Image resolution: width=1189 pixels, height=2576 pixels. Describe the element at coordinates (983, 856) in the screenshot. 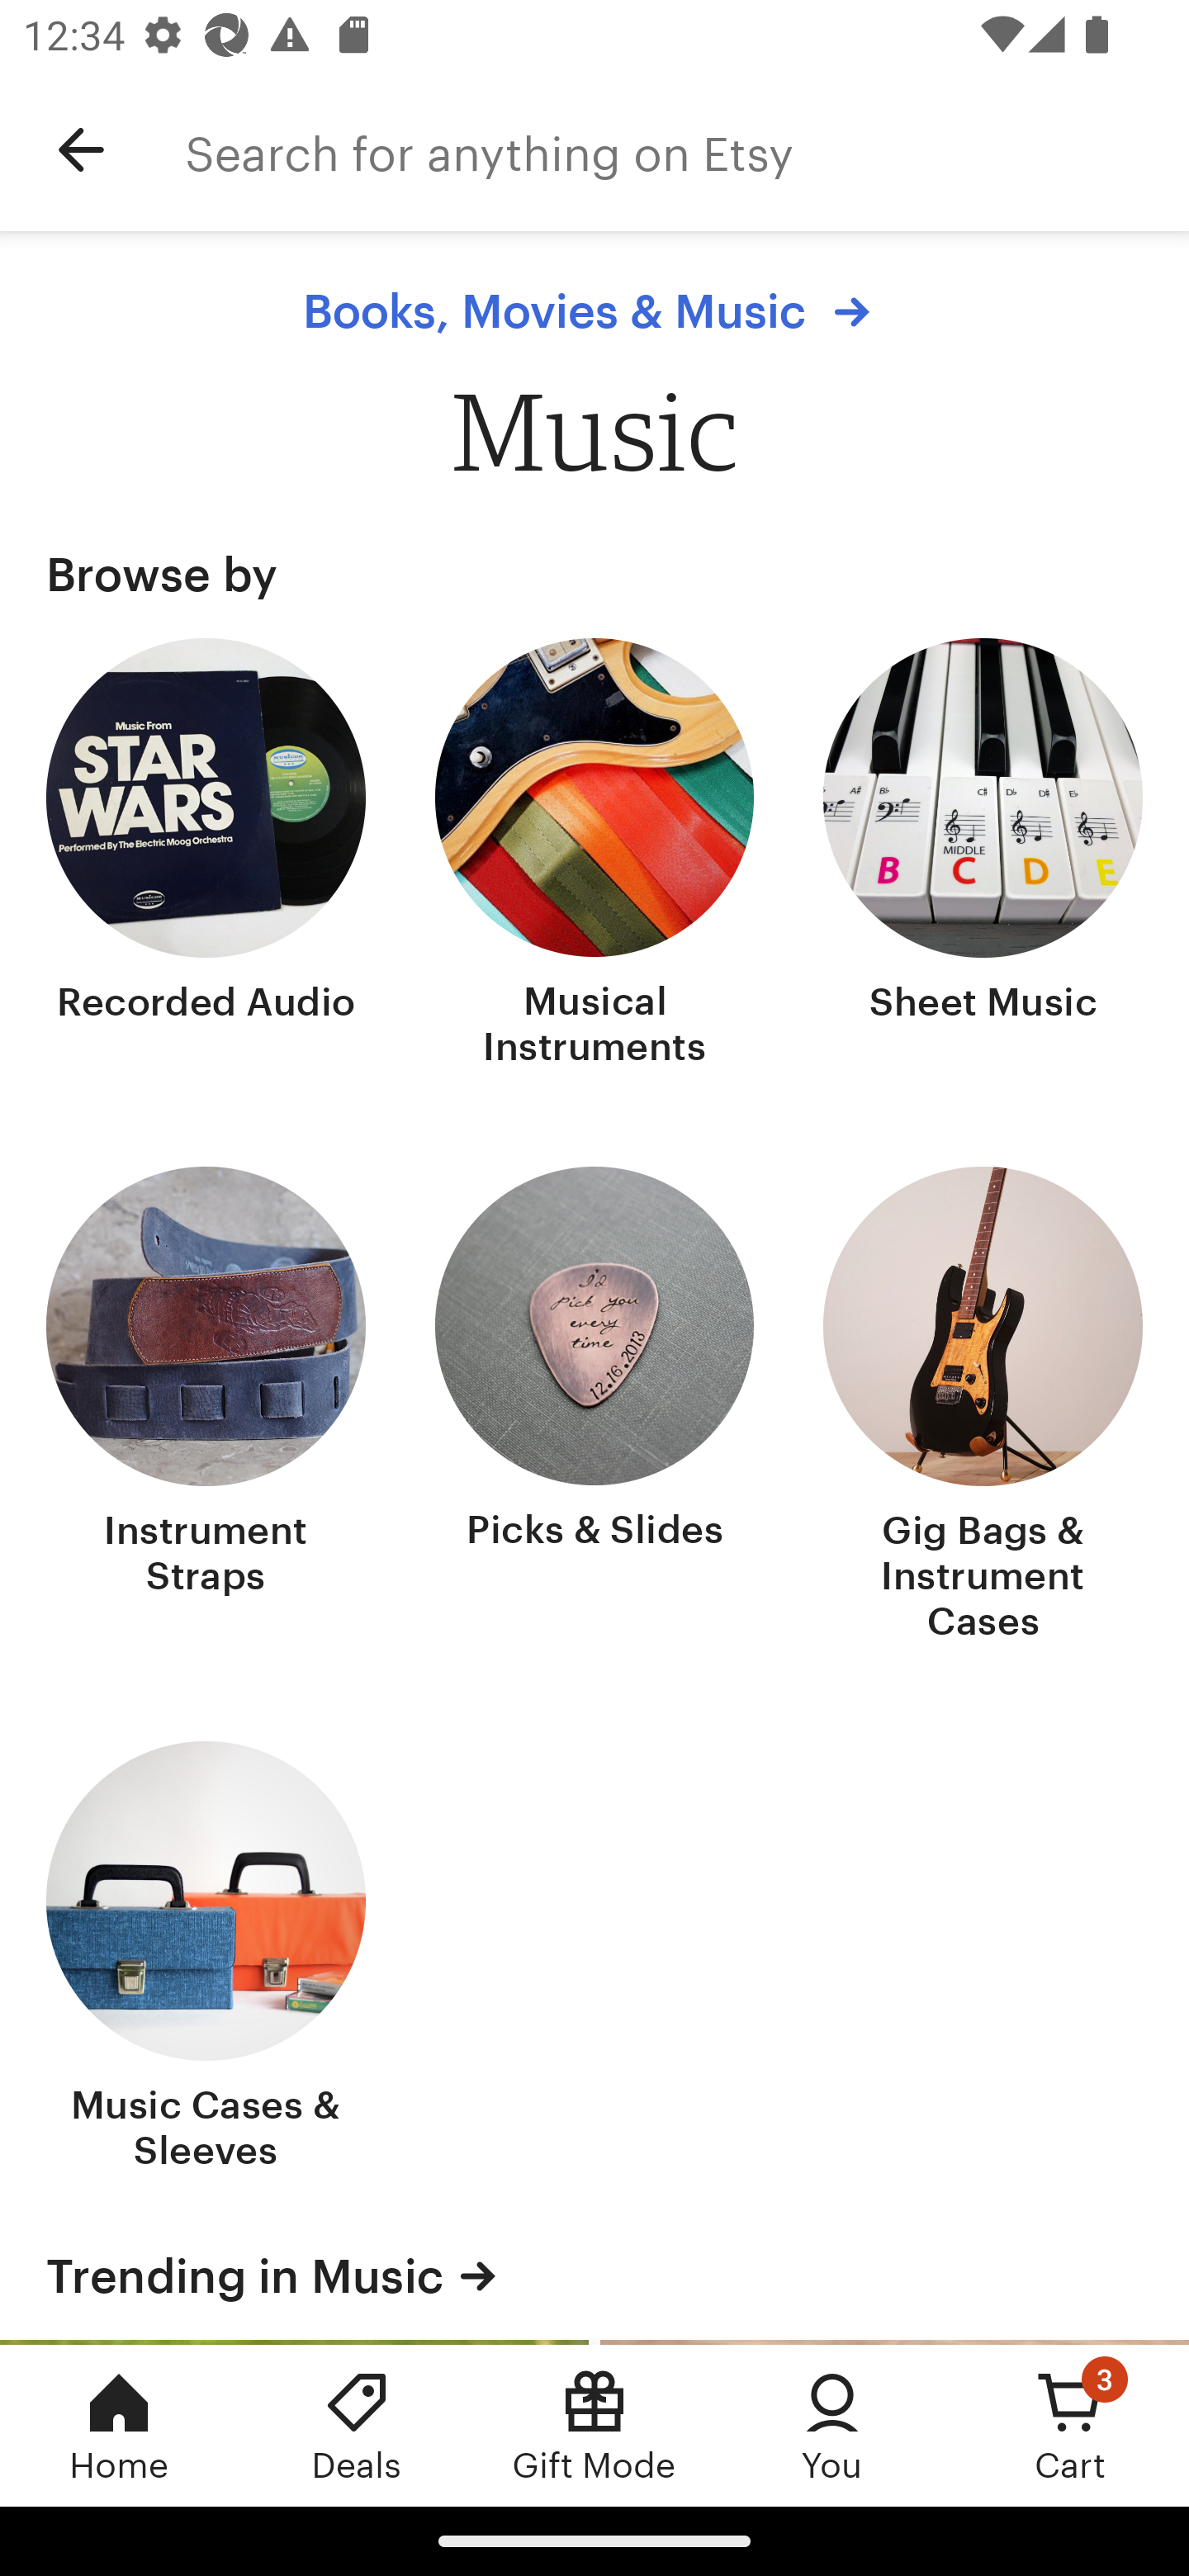

I see `Sheet Music` at that location.